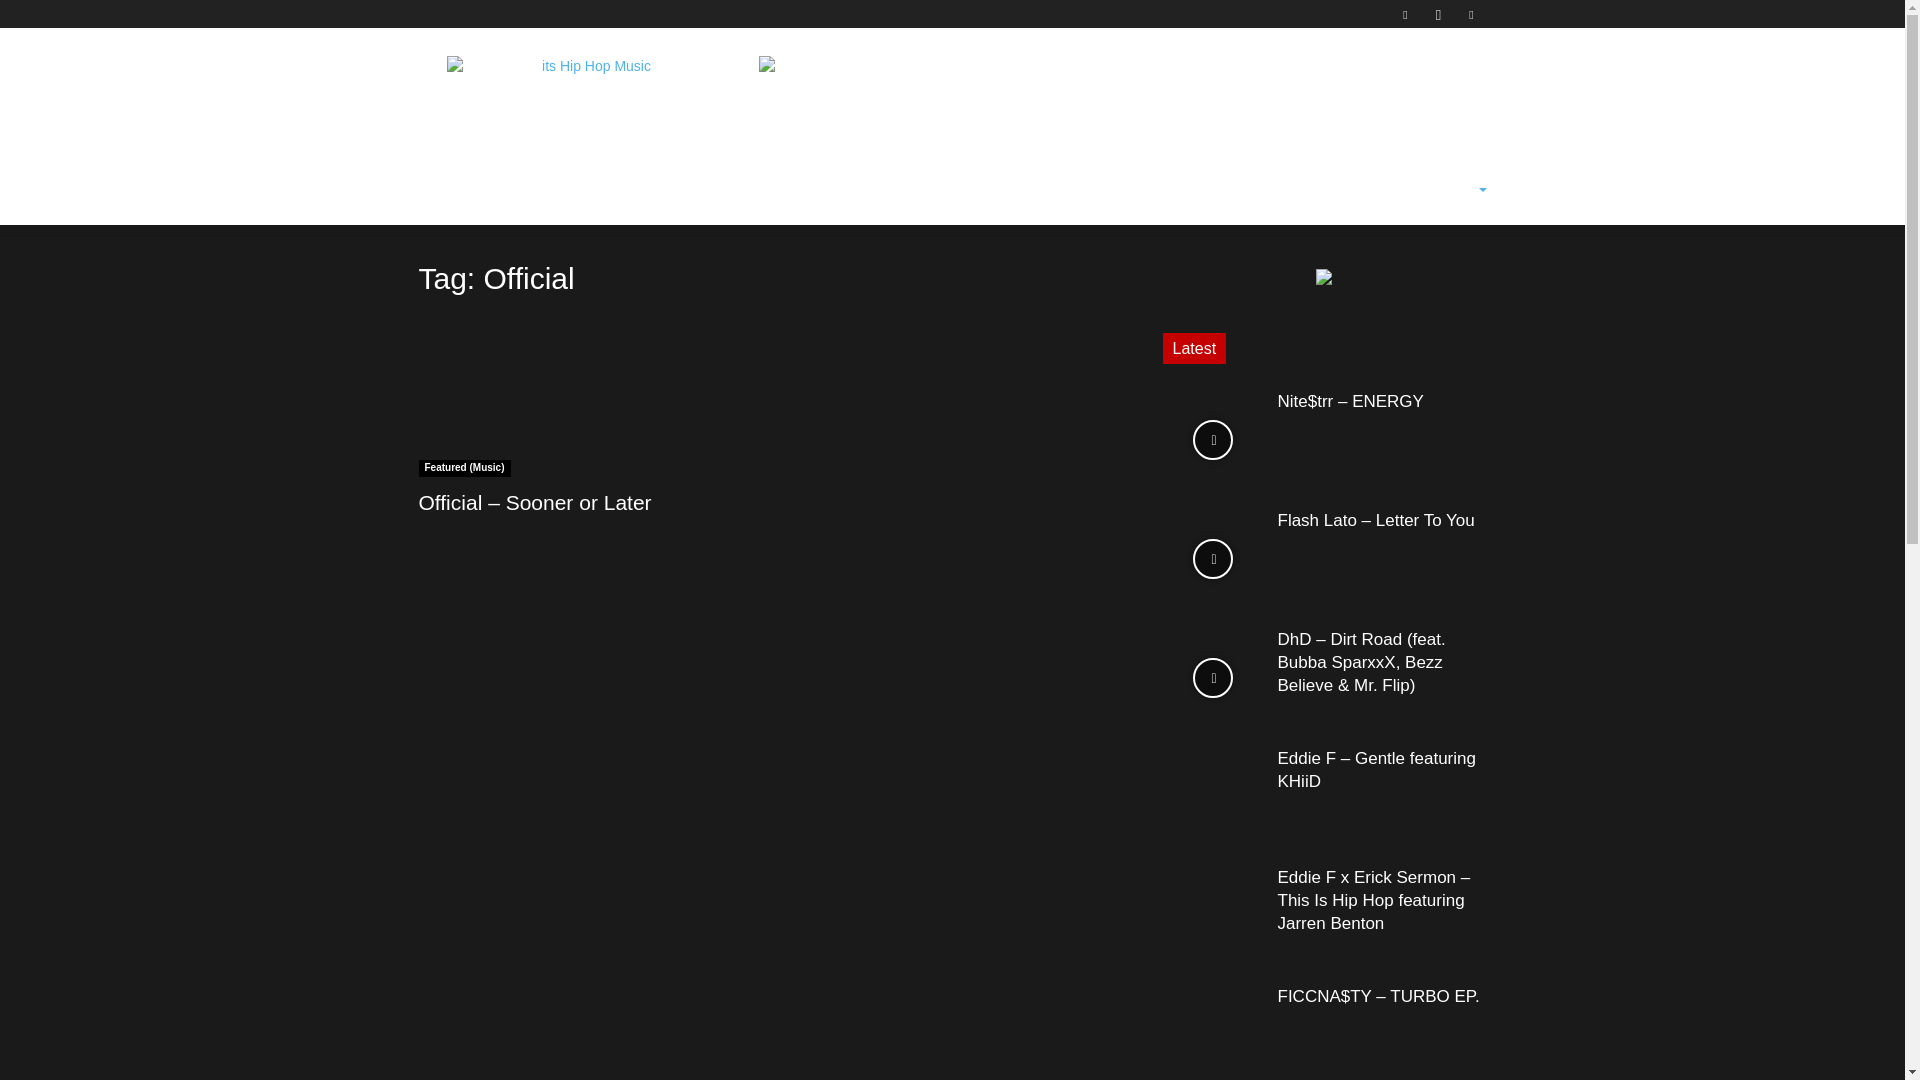 This screenshot has width=1920, height=1080. Describe the element at coordinates (1405, 14) in the screenshot. I see `Facebook` at that location.